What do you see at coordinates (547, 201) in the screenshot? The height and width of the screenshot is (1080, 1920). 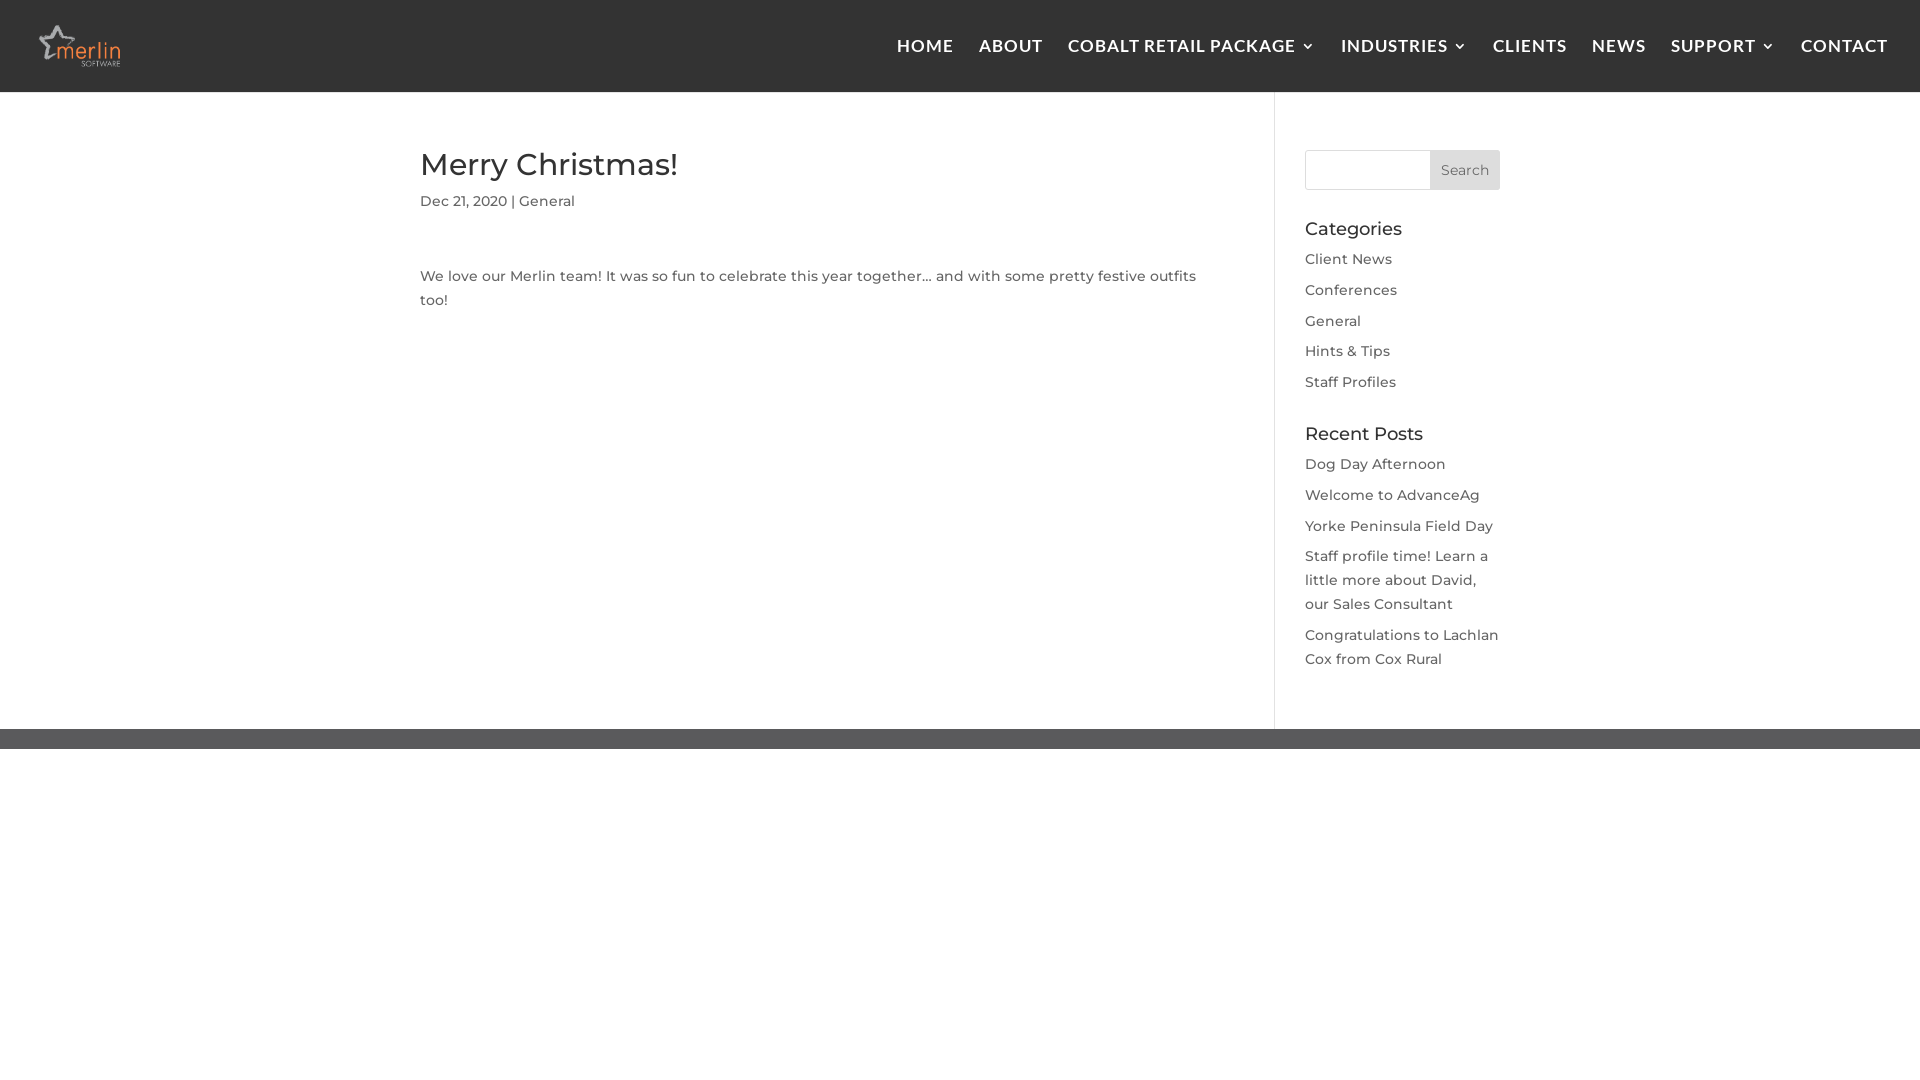 I see `General` at bounding box center [547, 201].